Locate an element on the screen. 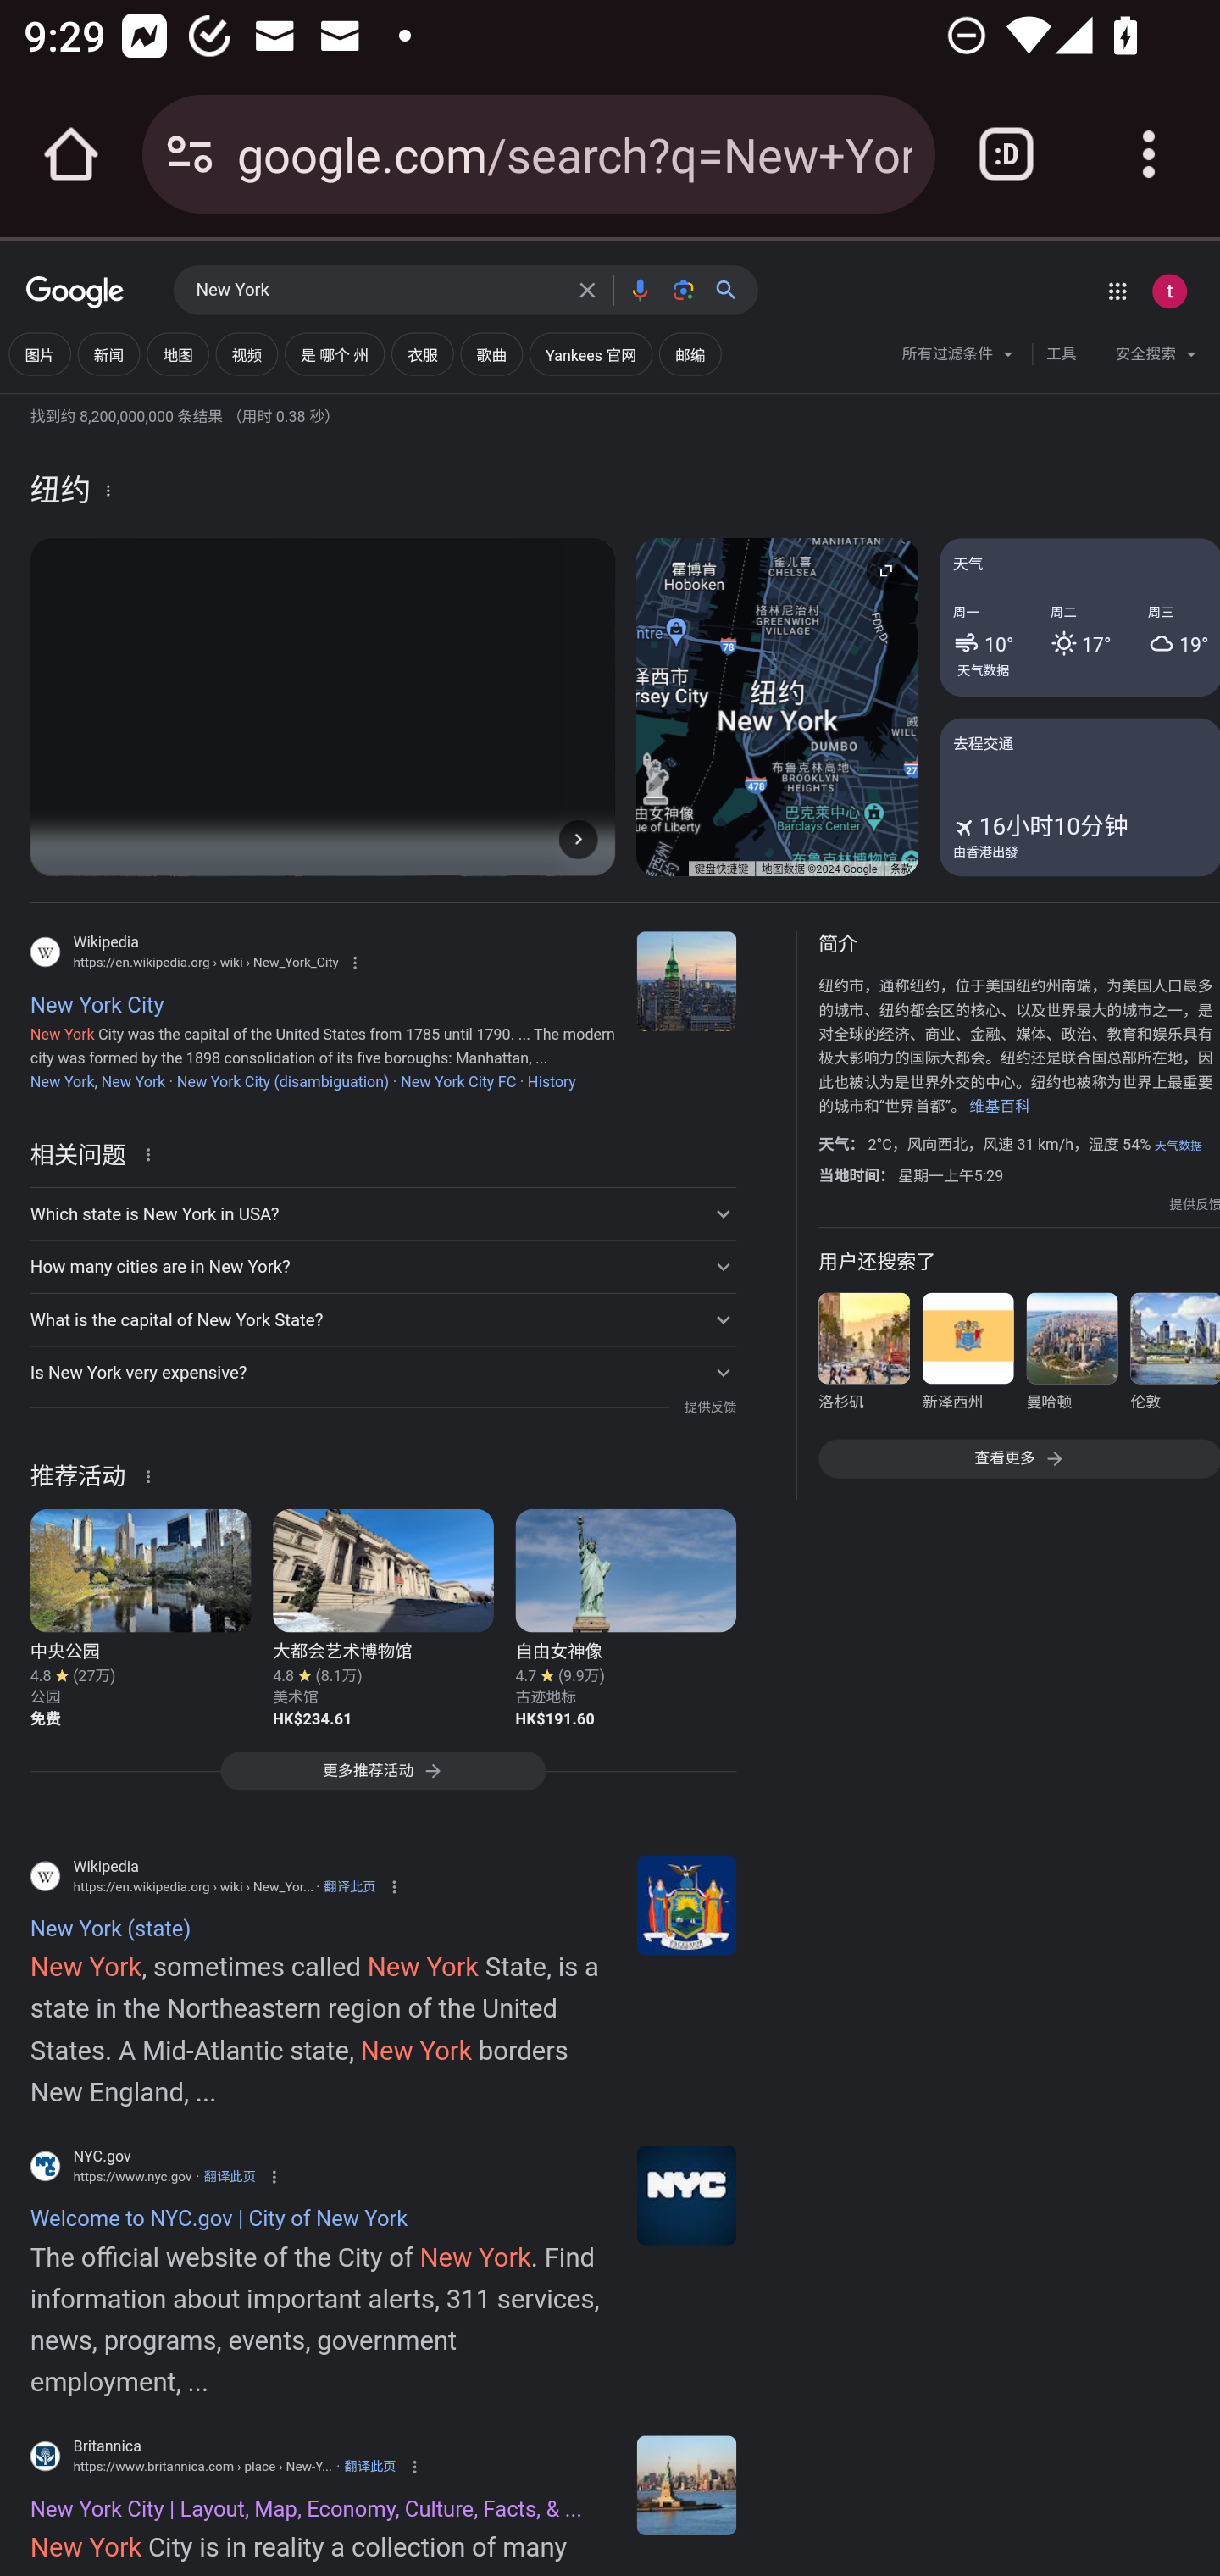 The height and width of the screenshot is (2576, 1220). New_York_(state) is located at coordinates (686, 1905).